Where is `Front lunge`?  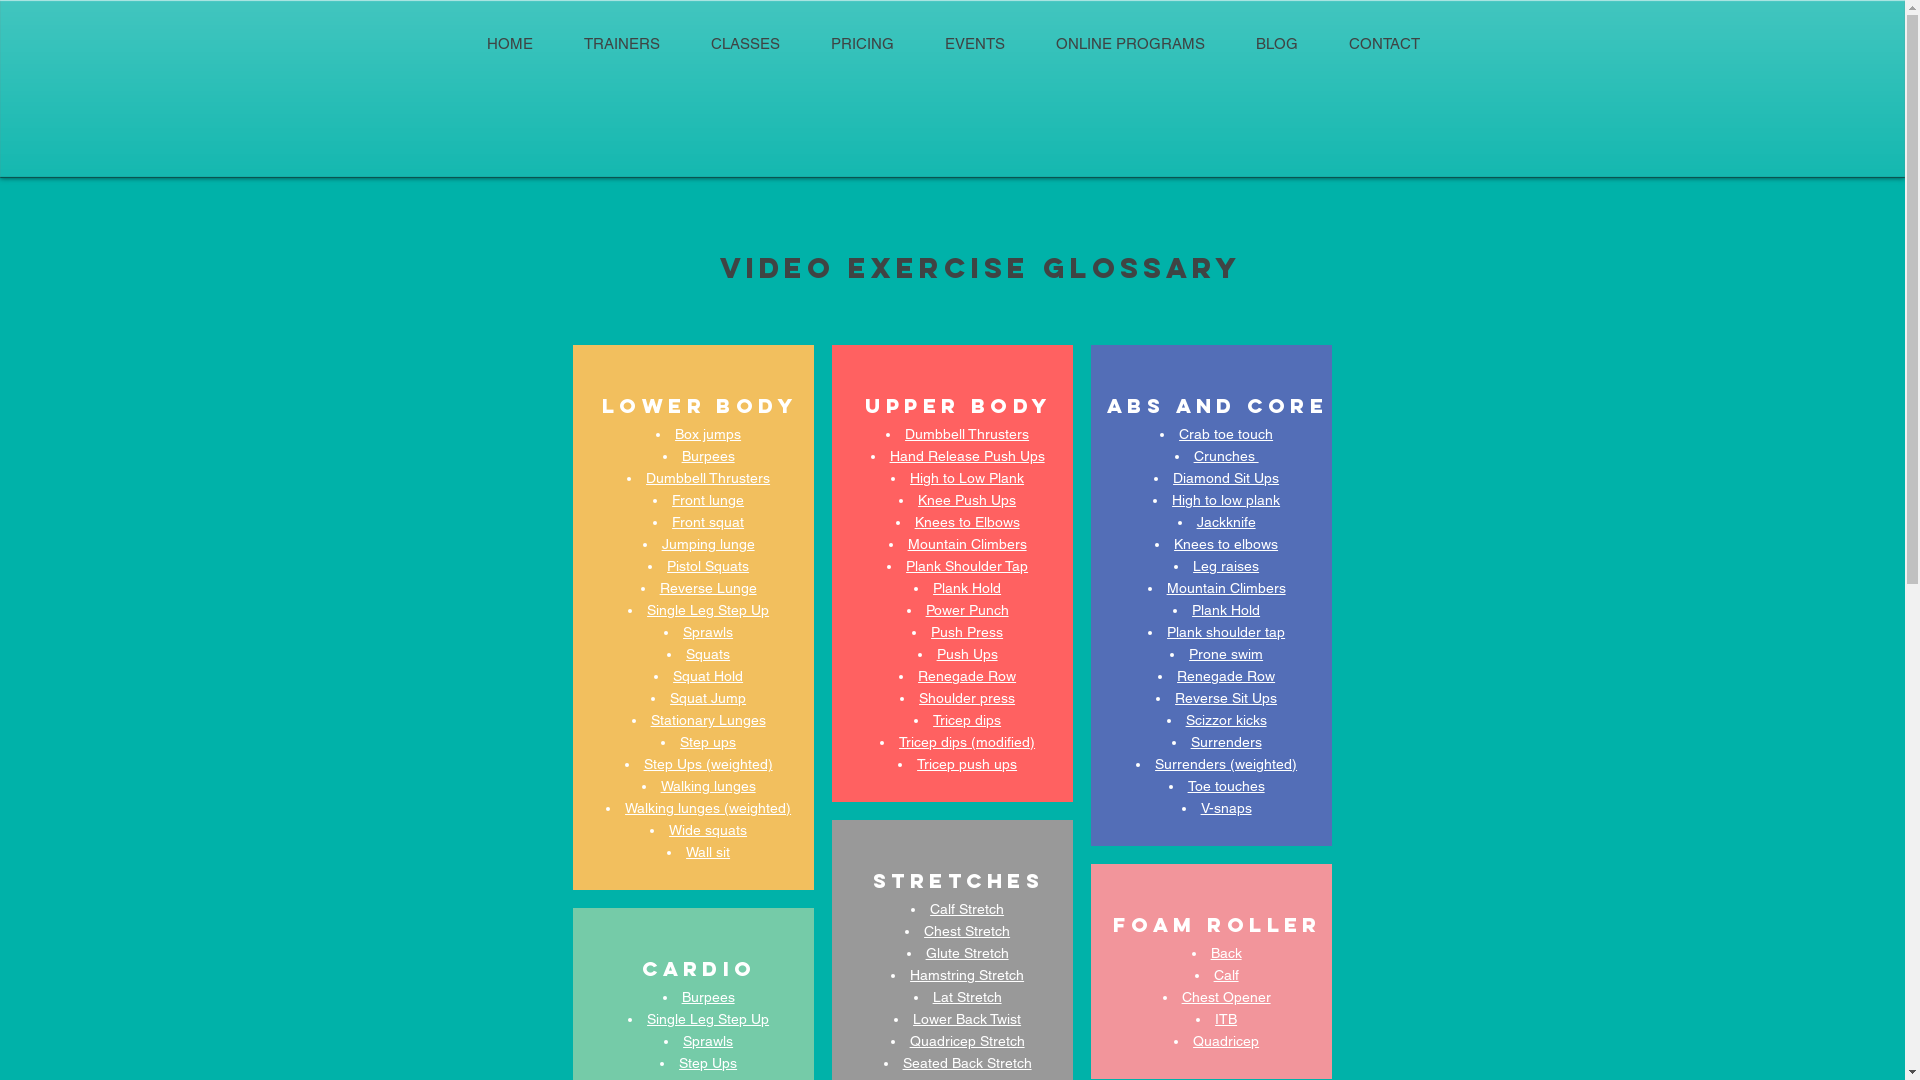
Front lunge is located at coordinates (708, 500).